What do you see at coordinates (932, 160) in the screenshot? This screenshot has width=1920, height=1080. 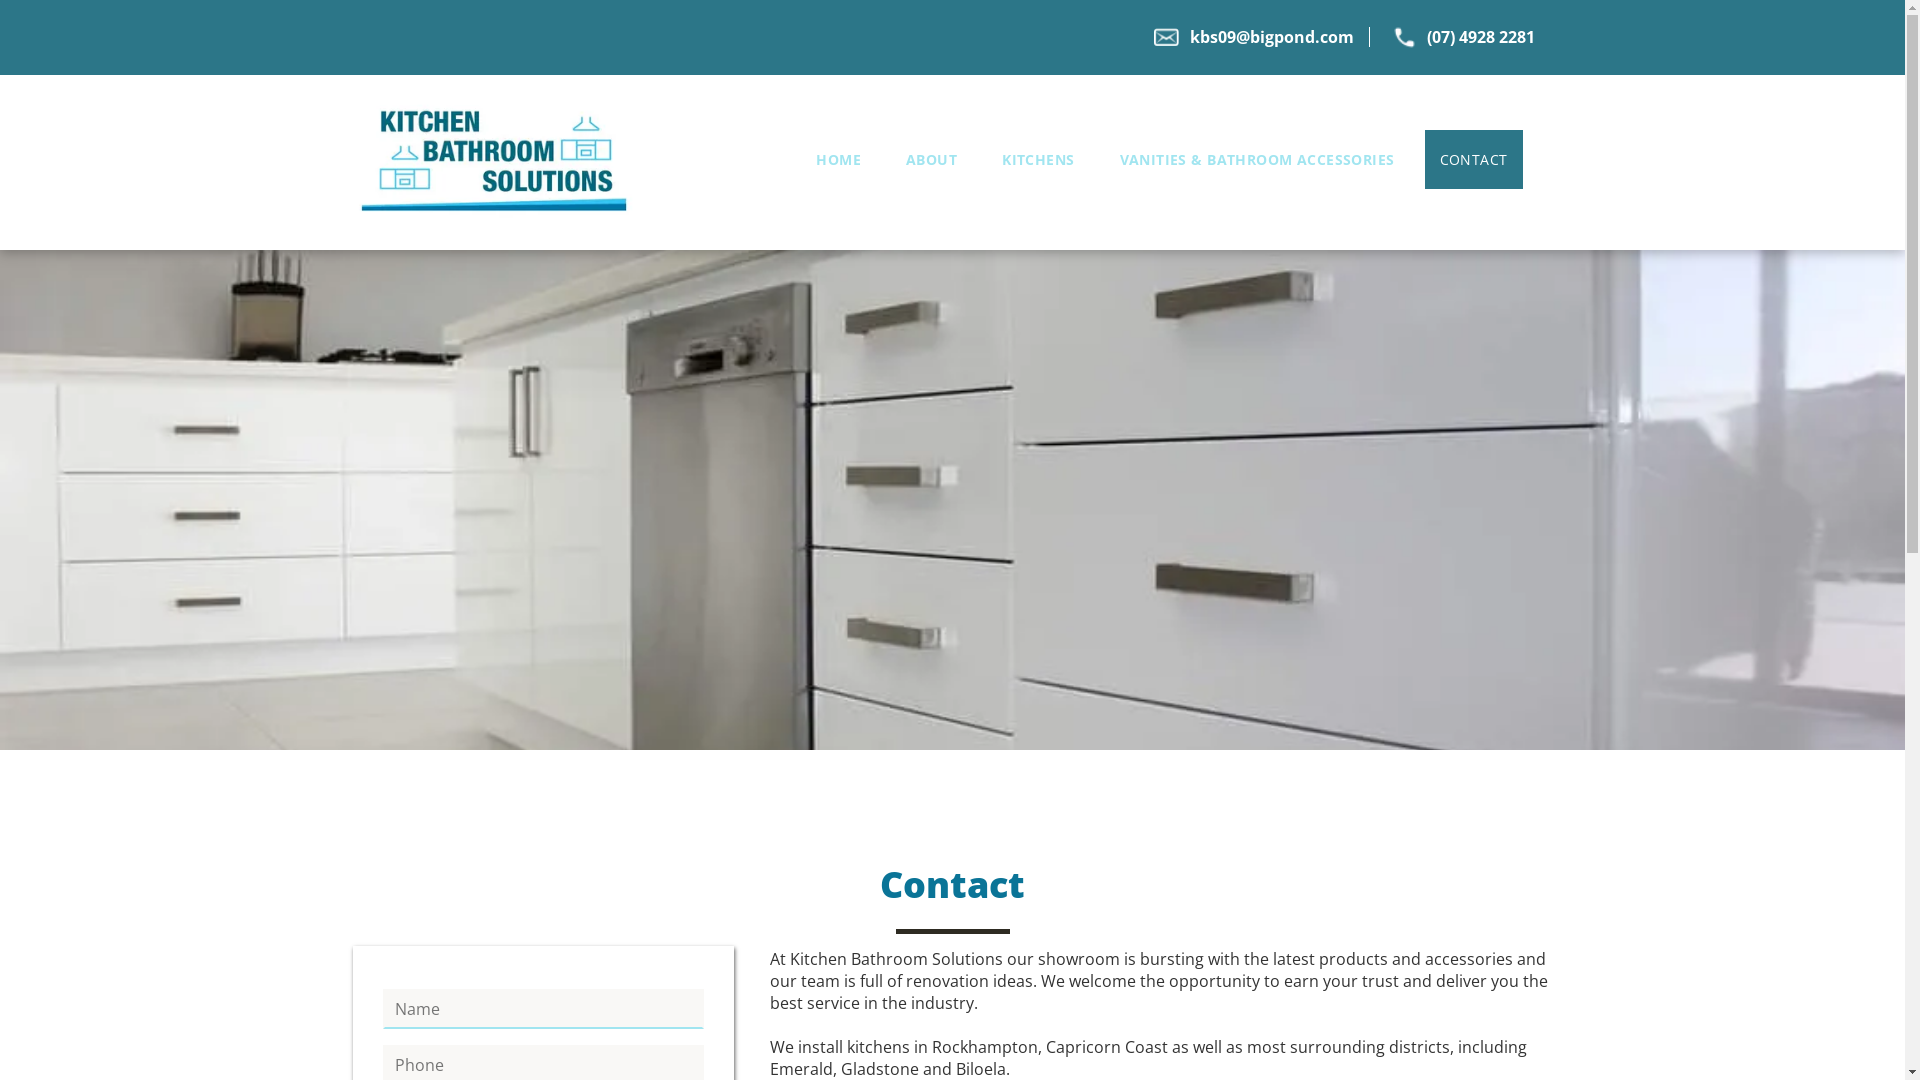 I see `ABOUT` at bounding box center [932, 160].